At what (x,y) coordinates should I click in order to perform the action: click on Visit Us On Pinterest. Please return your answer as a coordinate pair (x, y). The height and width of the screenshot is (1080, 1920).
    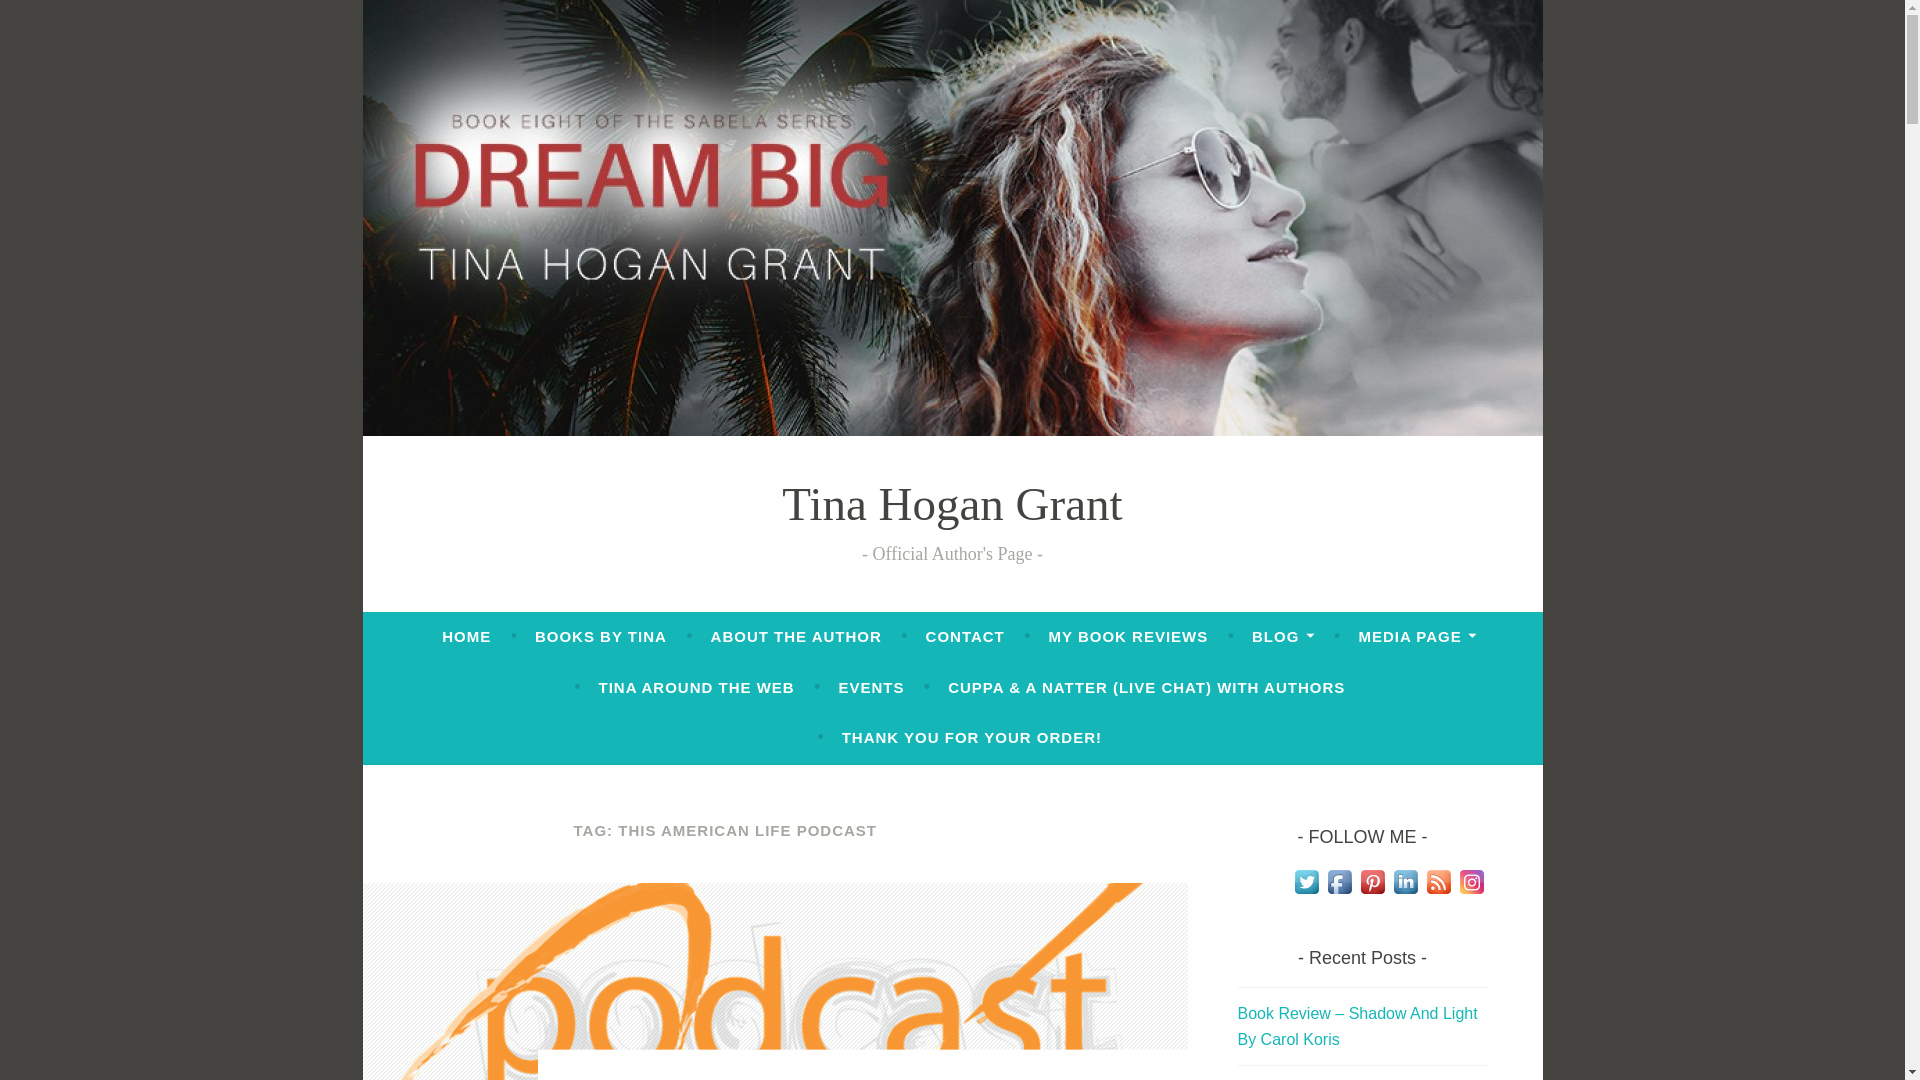
    Looking at the image, I should click on (1372, 892).